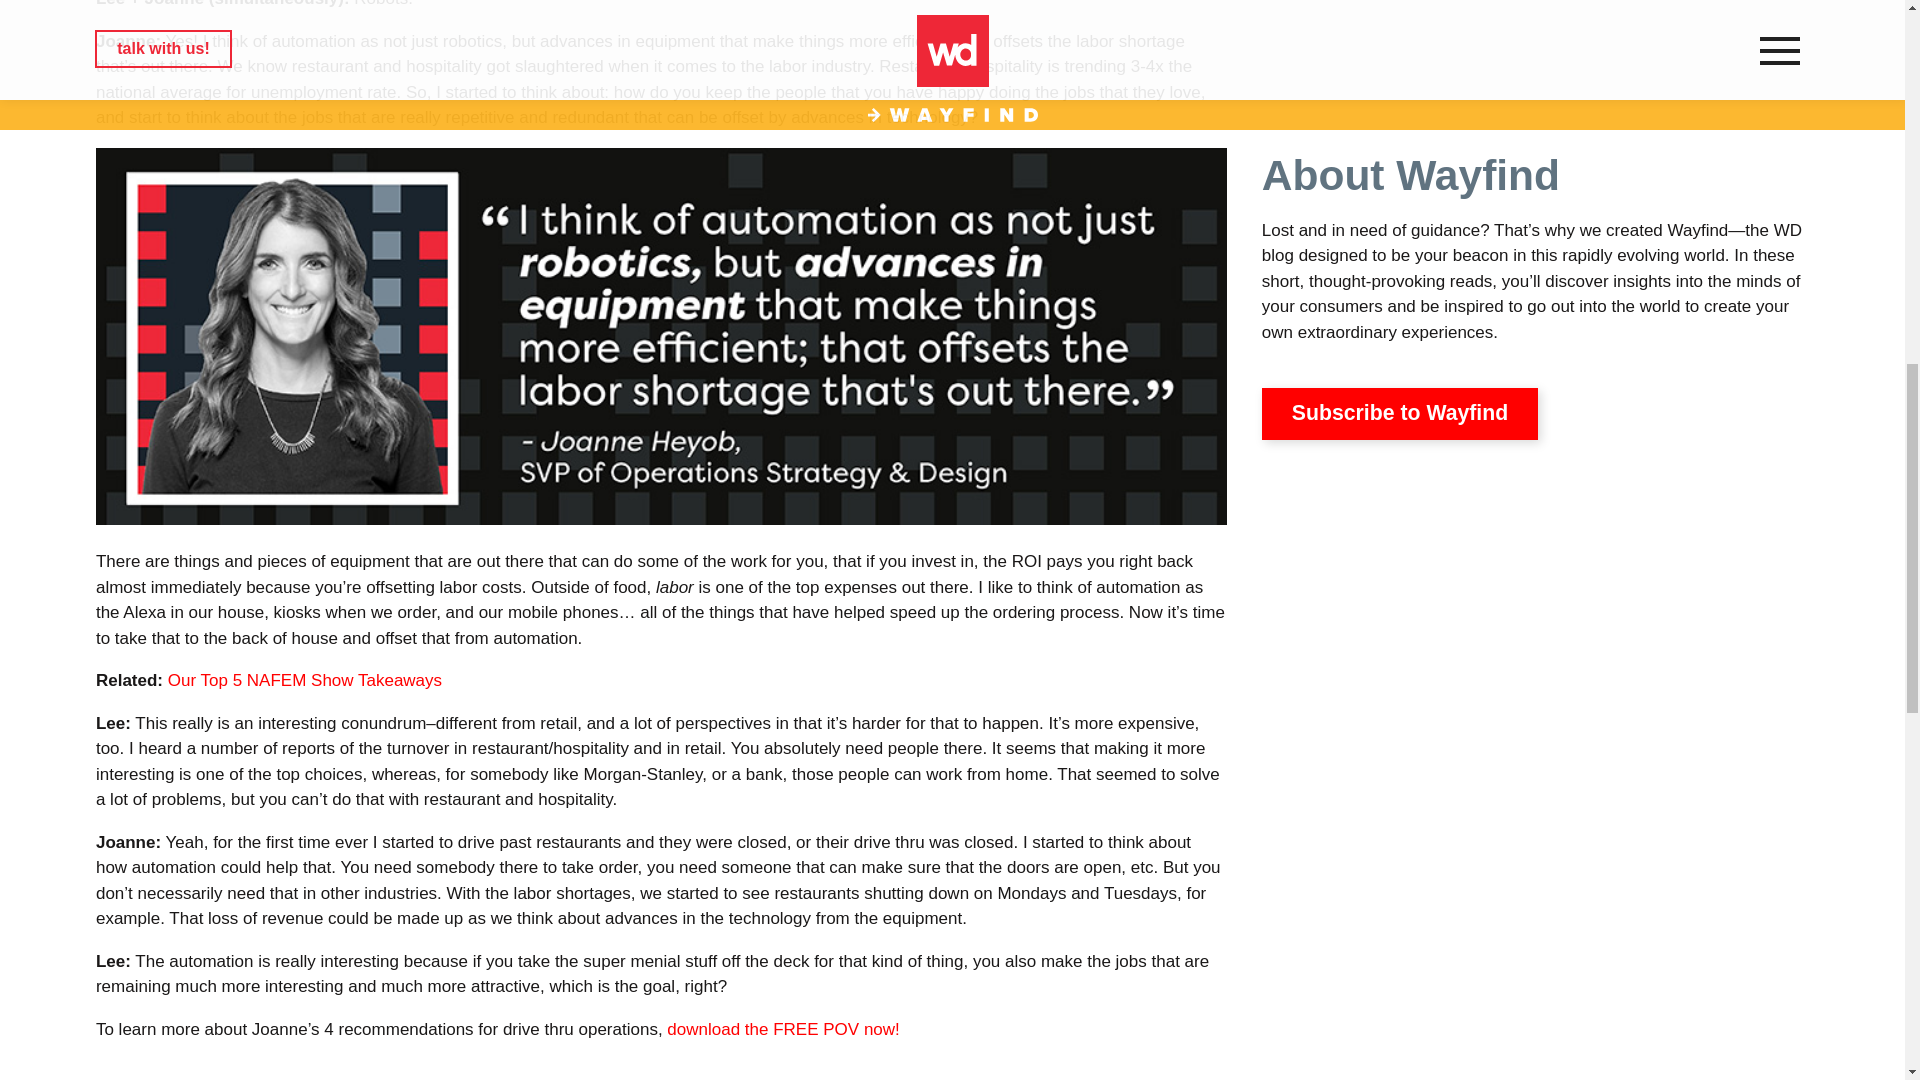  What do you see at coordinates (782, 1028) in the screenshot?
I see `download the FREE POV now!` at bounding box center [782, 1028].